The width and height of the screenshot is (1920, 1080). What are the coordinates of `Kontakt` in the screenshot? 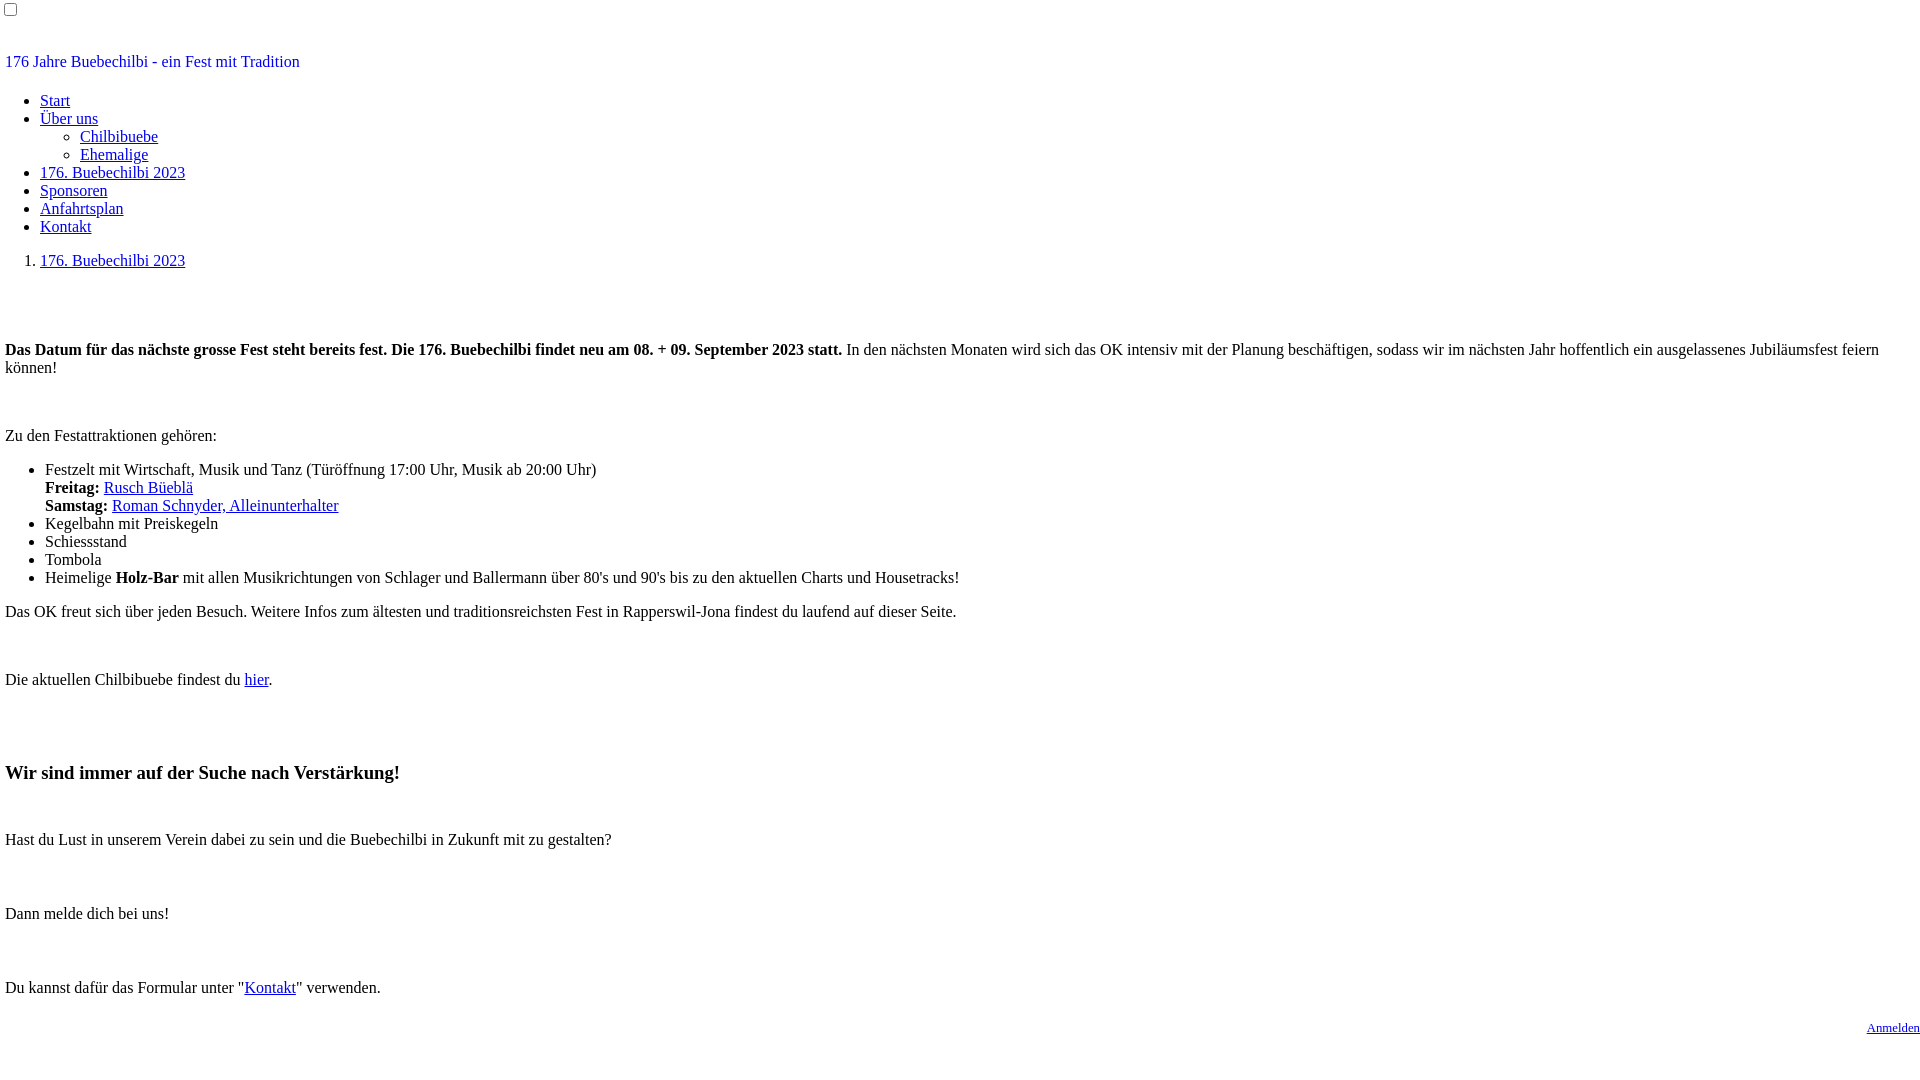 It's located at (66, 226).